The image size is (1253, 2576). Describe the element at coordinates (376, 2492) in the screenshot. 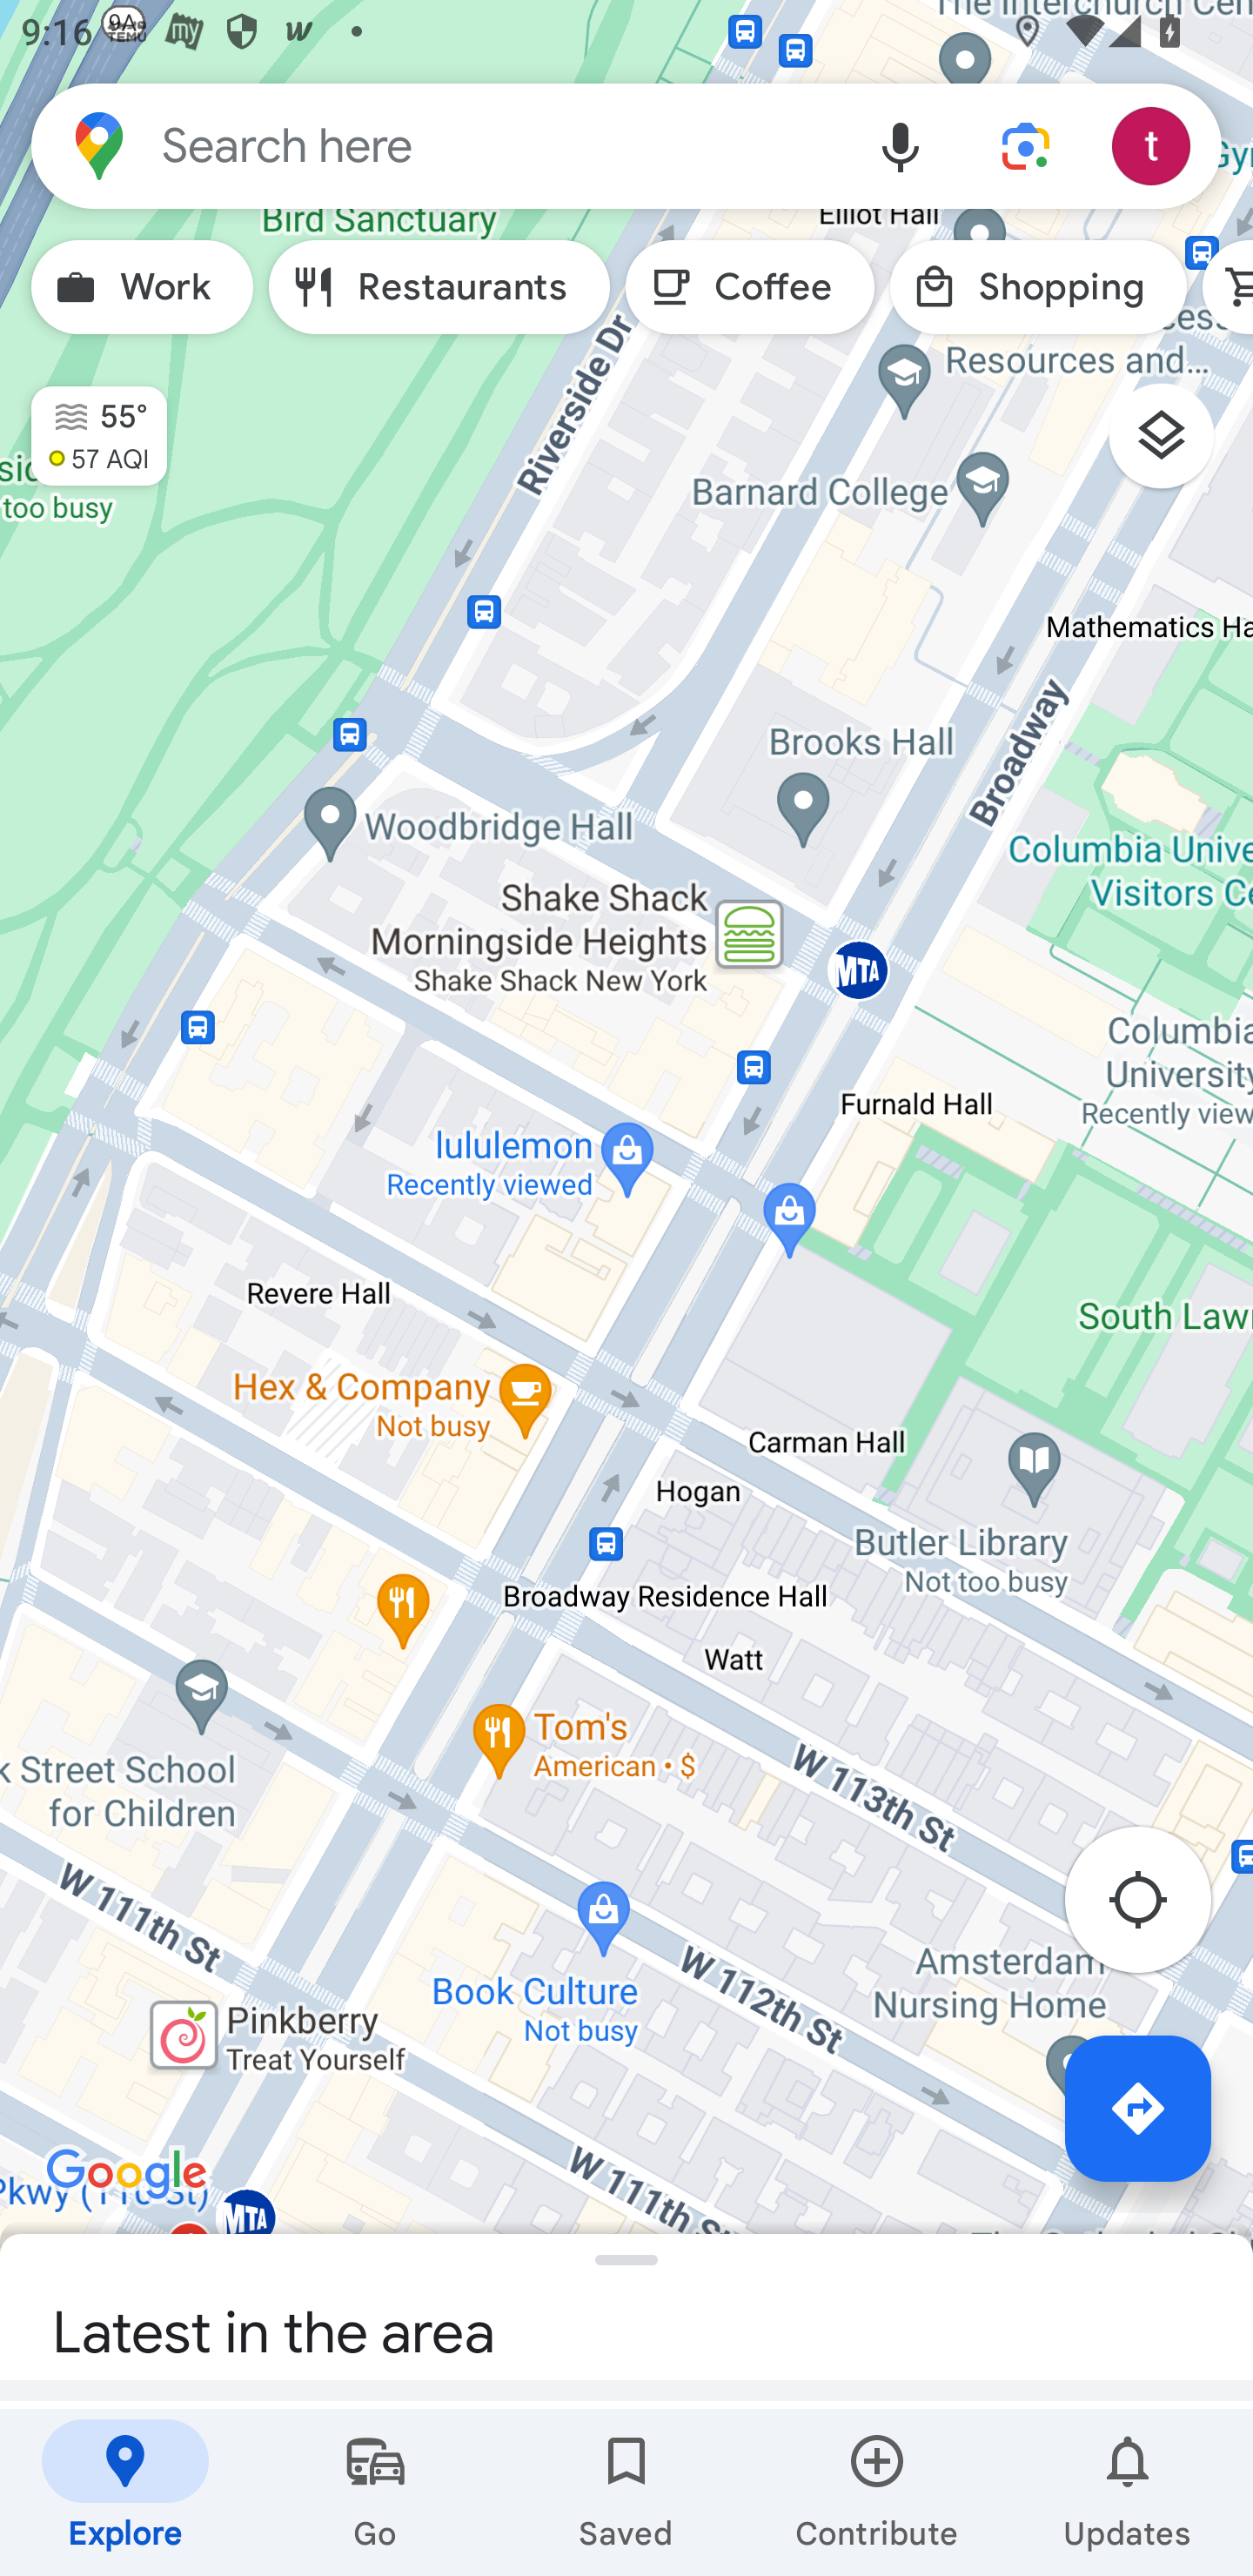

I see `Go` at that location.